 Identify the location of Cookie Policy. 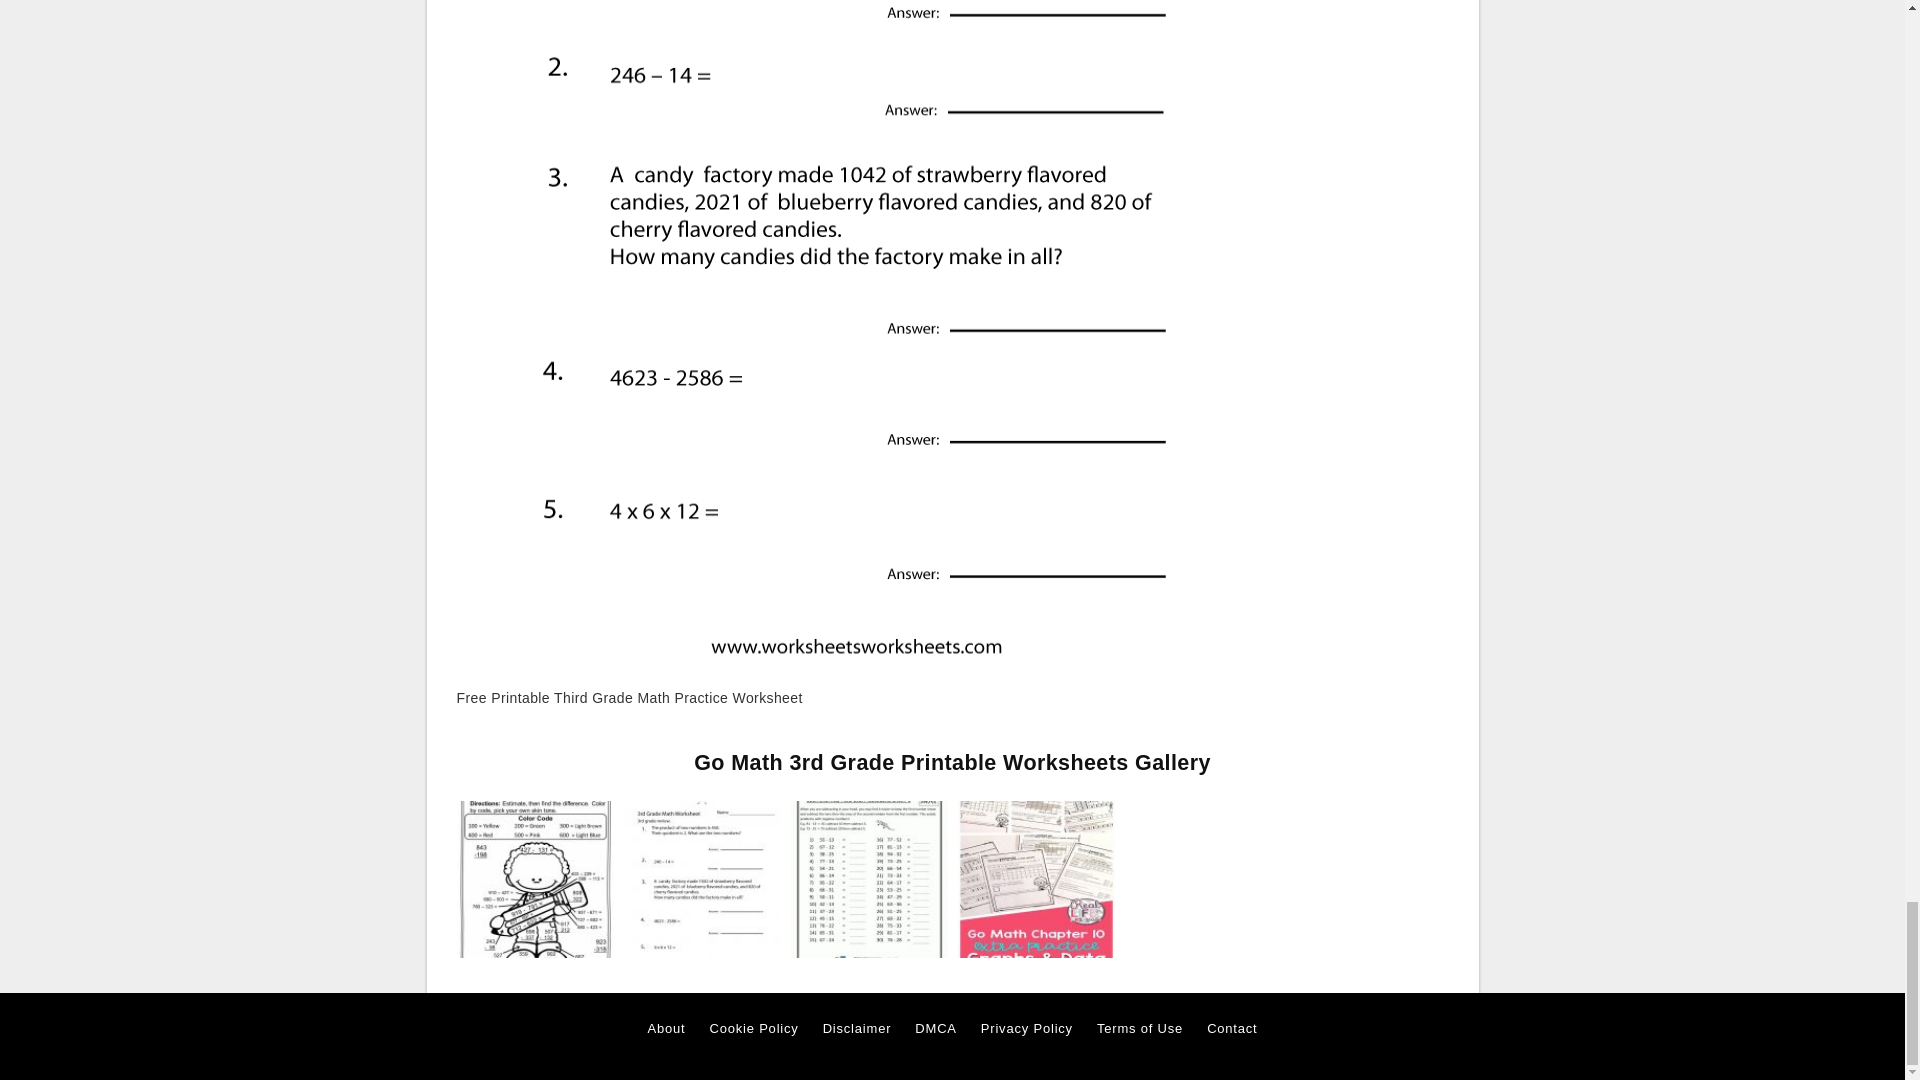
(753, 1029).